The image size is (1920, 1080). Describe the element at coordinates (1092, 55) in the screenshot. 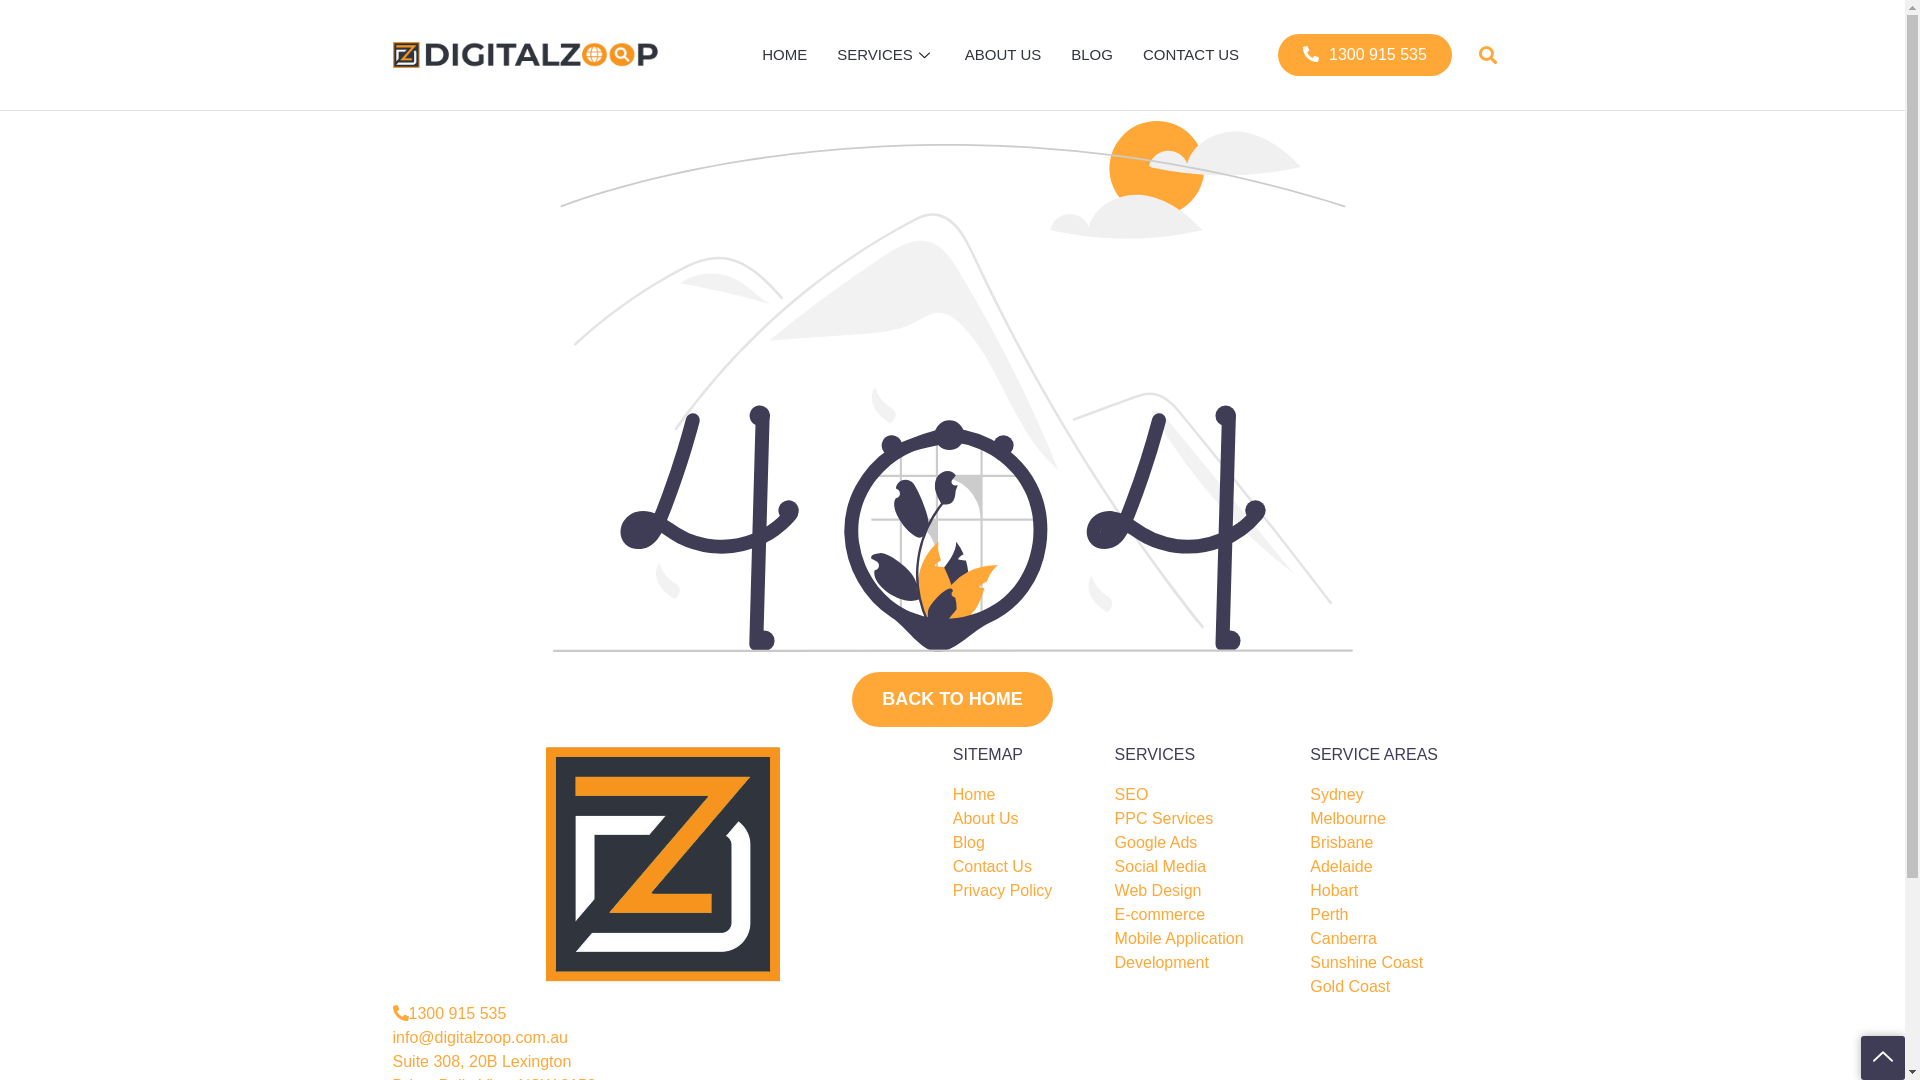

I see `BLOG` at that location.